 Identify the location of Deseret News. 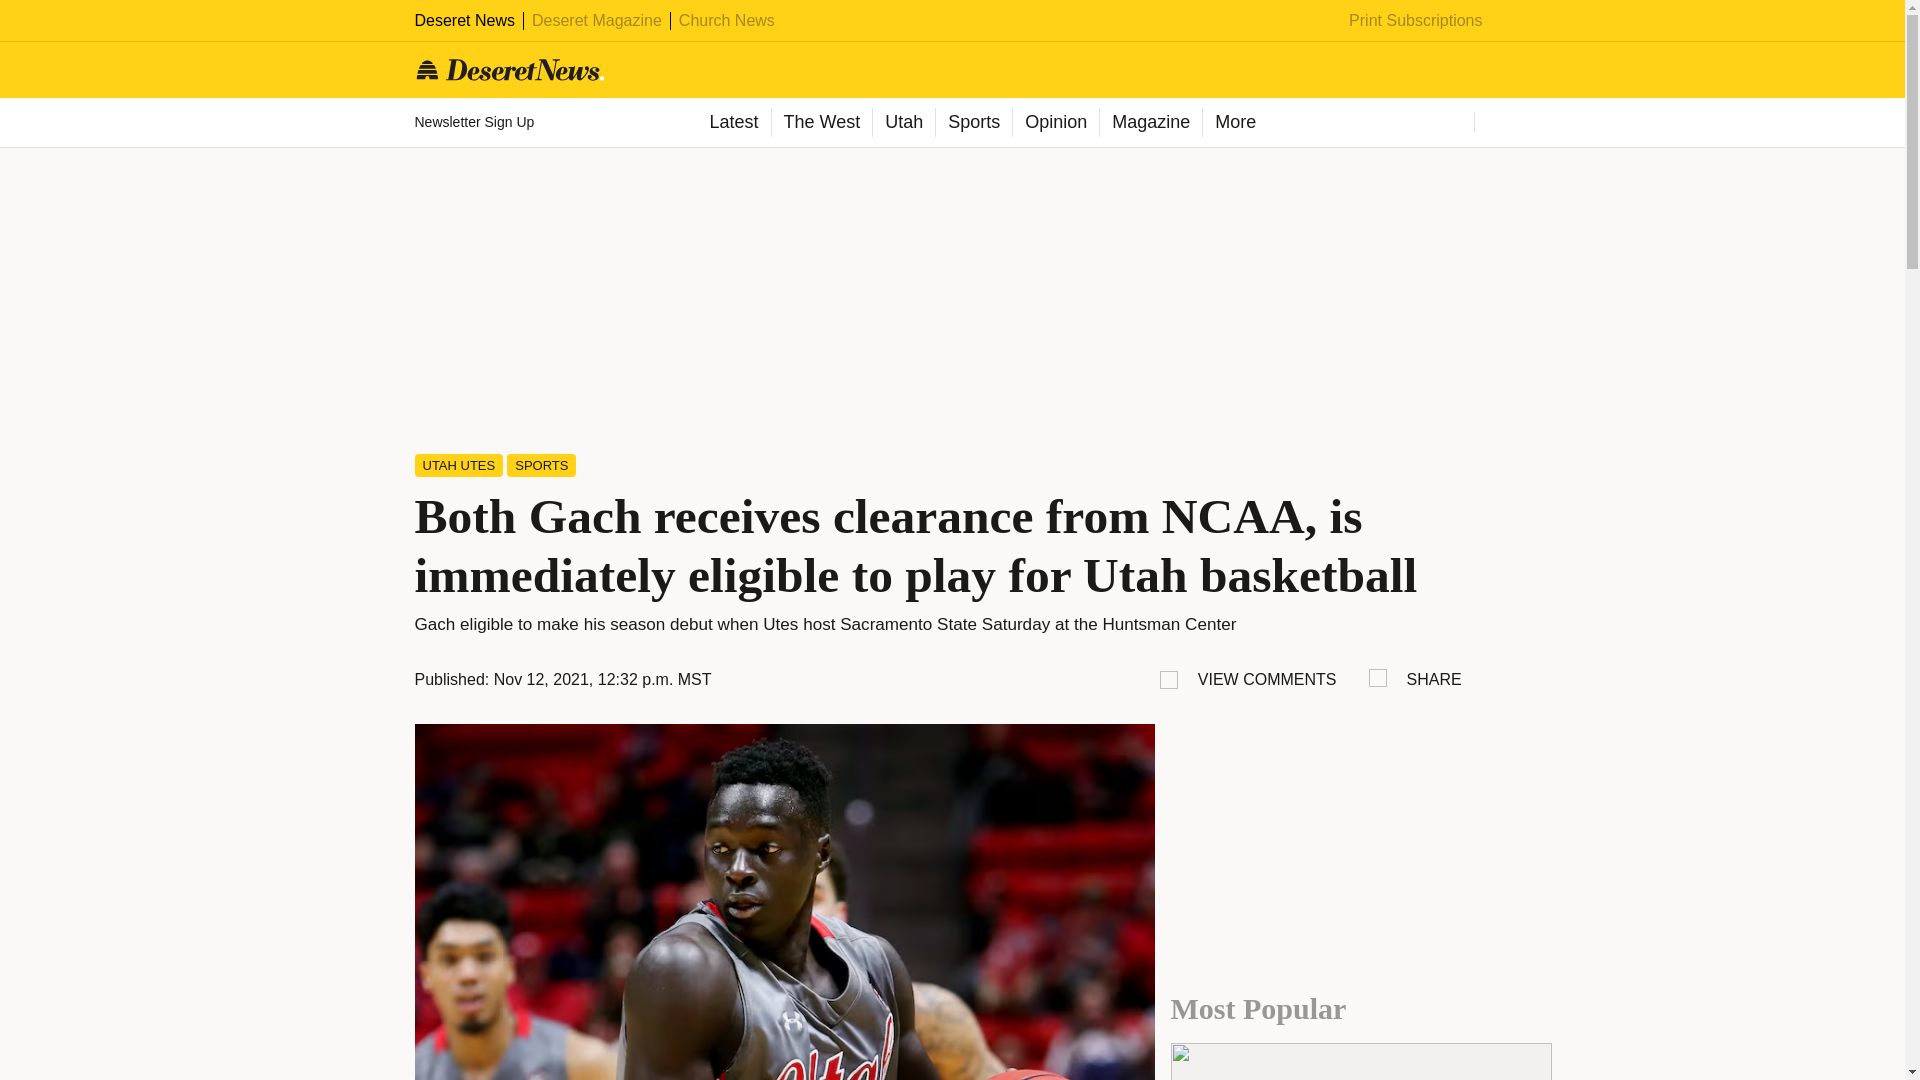
(464, 20).